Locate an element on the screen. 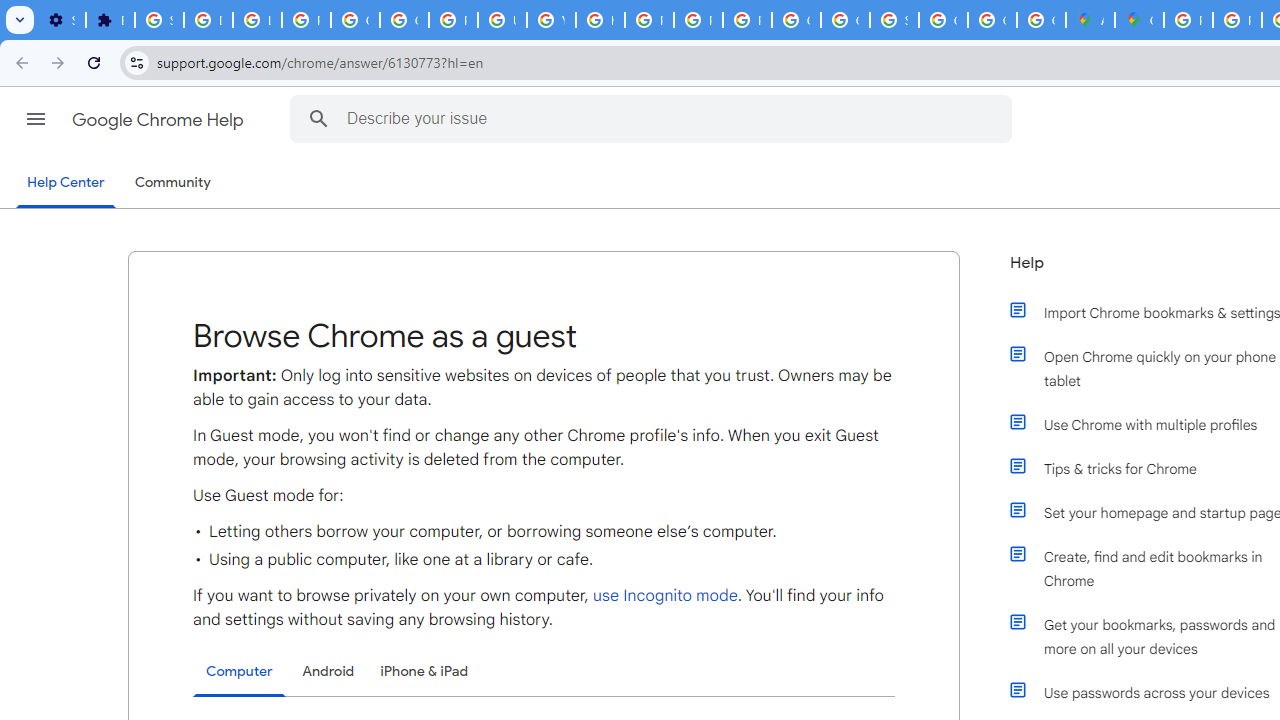  YouTube is located at coordinates (551, 20).